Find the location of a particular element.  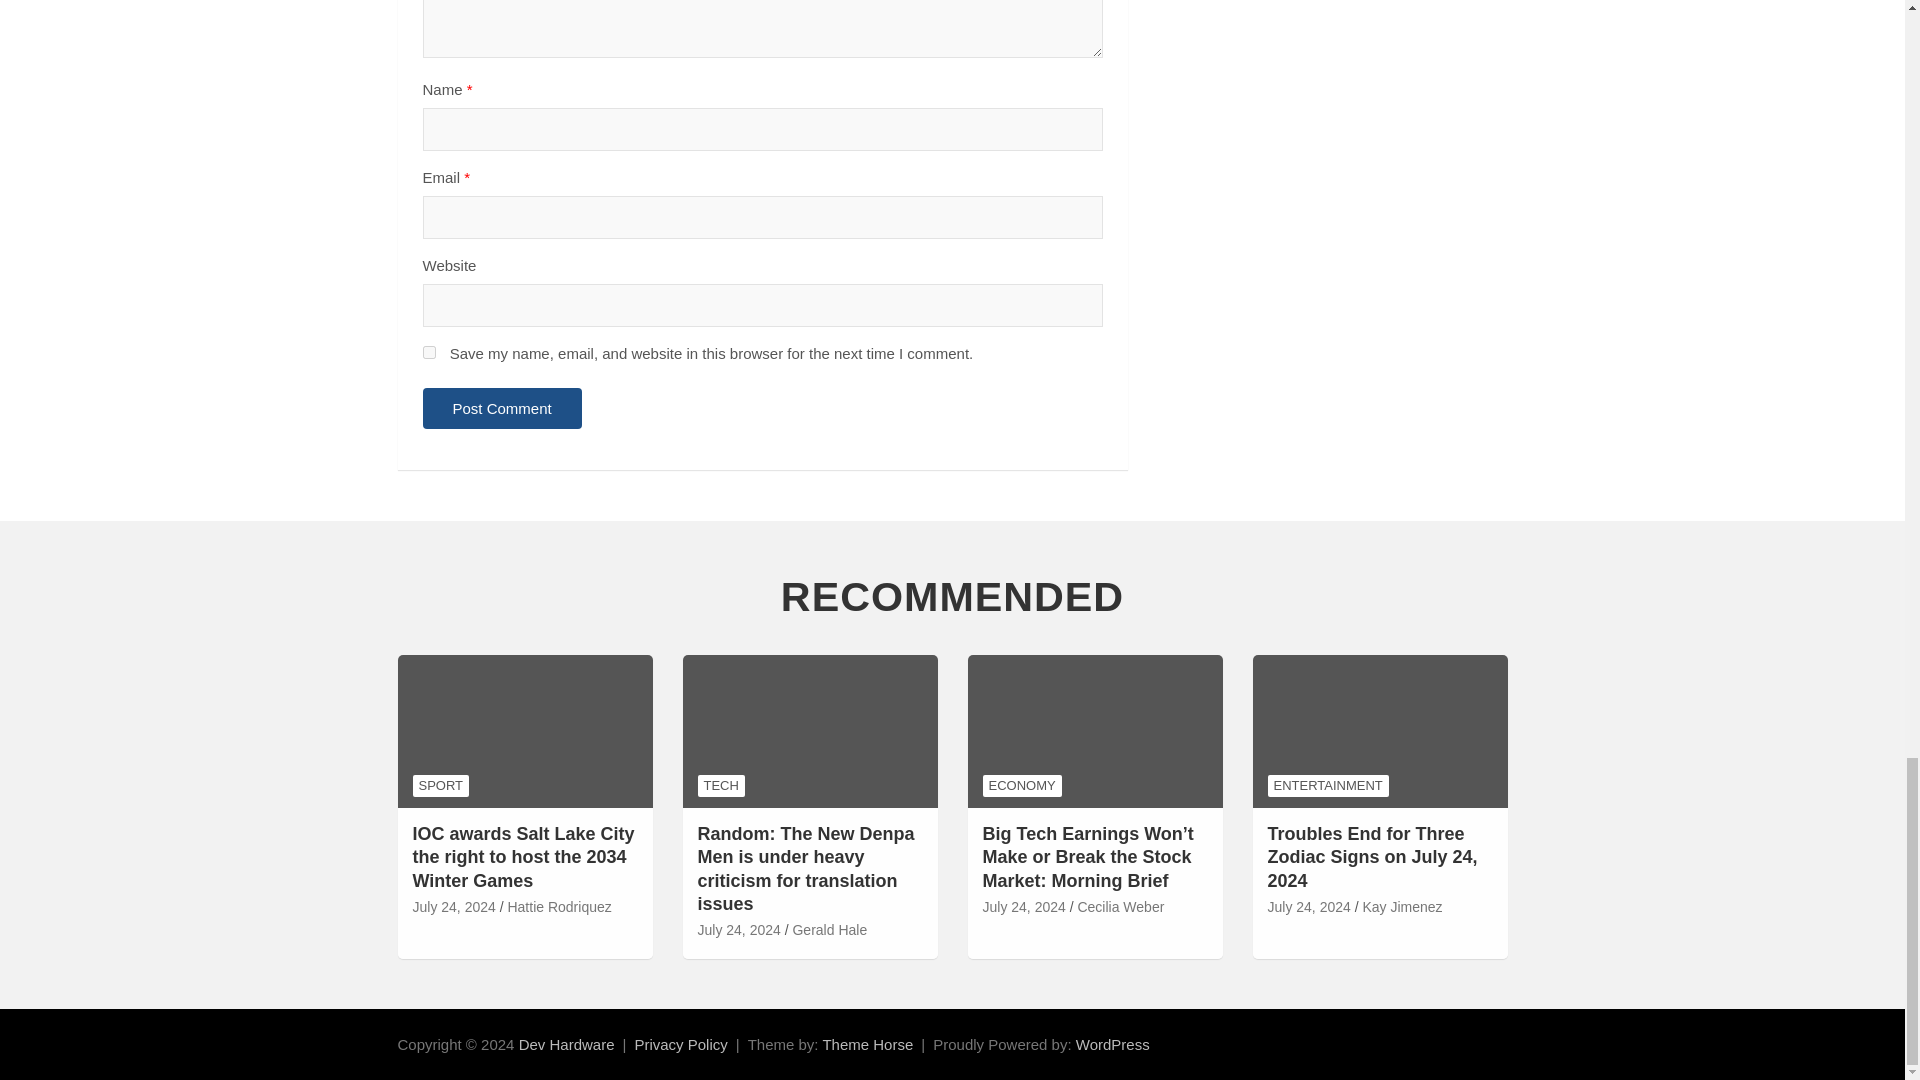

Troubles End for Three Zodiac Signs on July 24, 2024 is located at coordinates (1309, 908).